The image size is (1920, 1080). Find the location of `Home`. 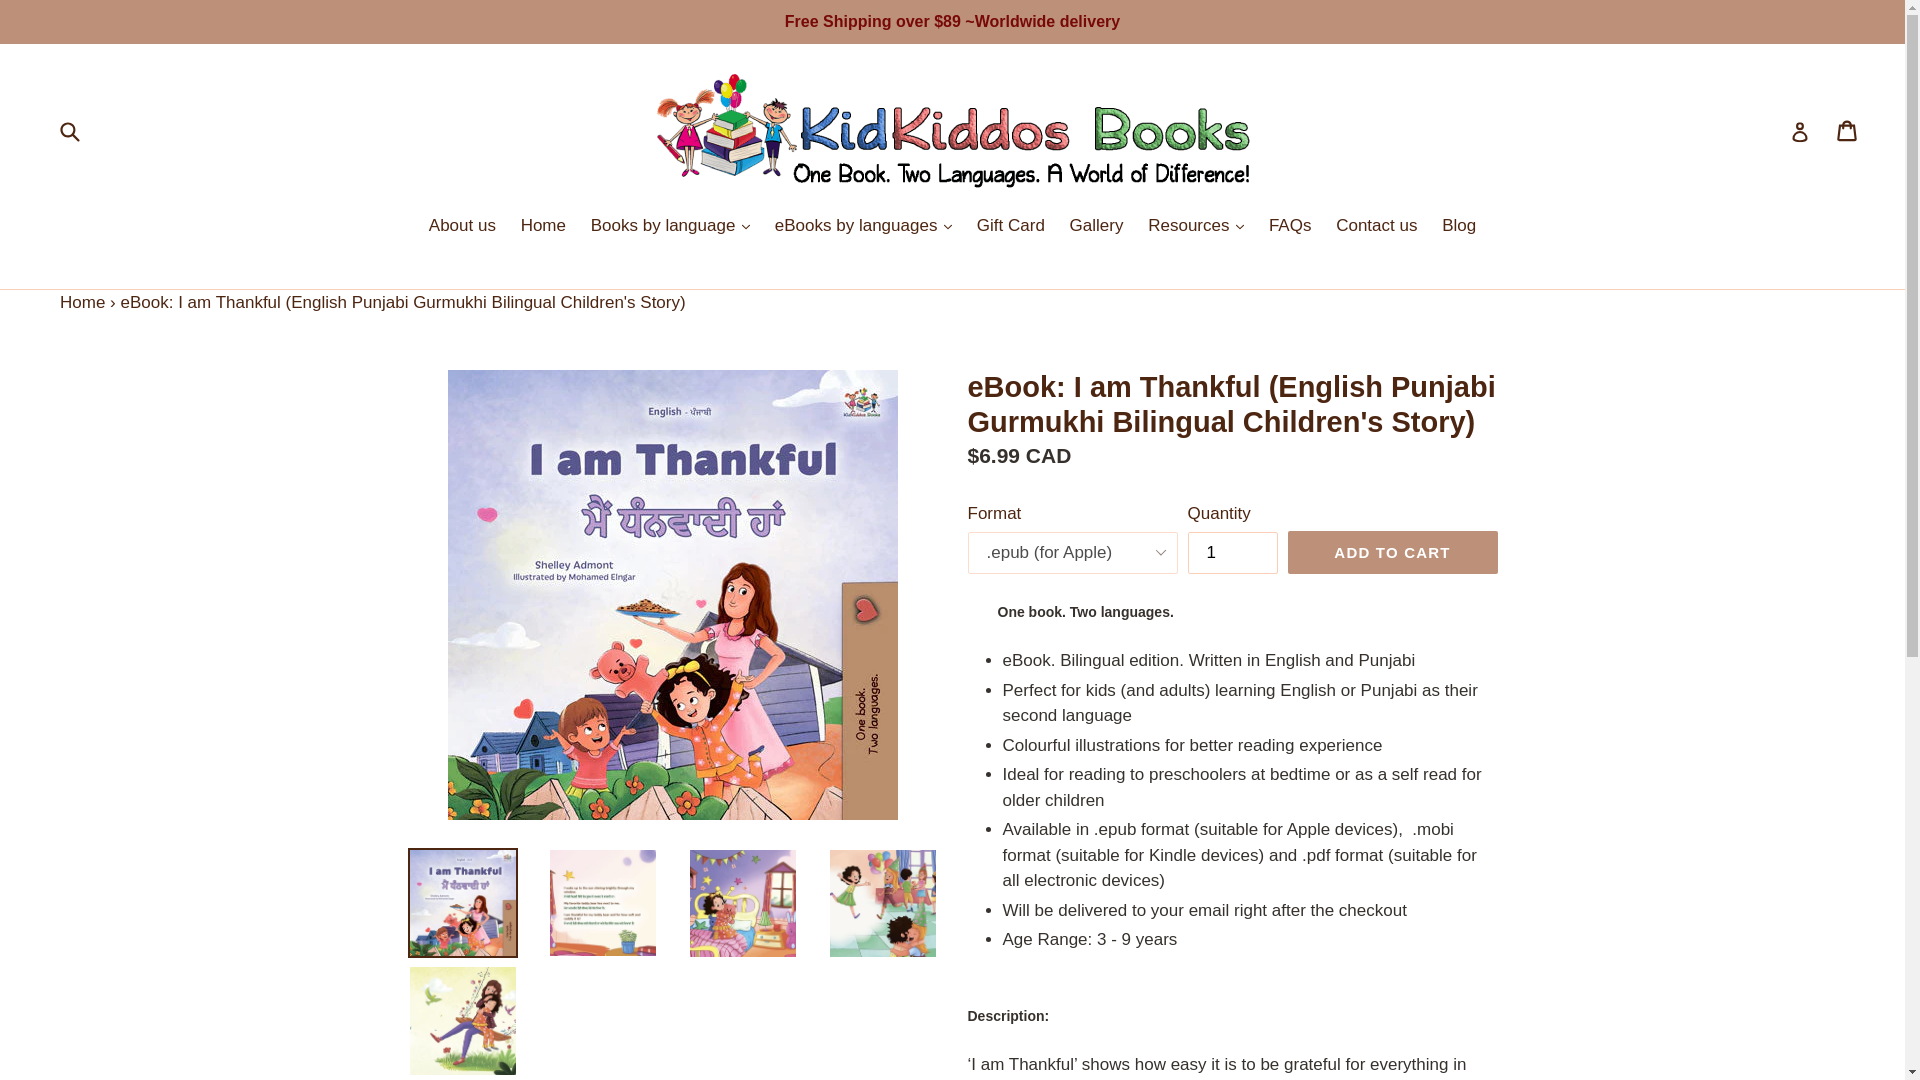

Home is located at coordinates (82, 301).